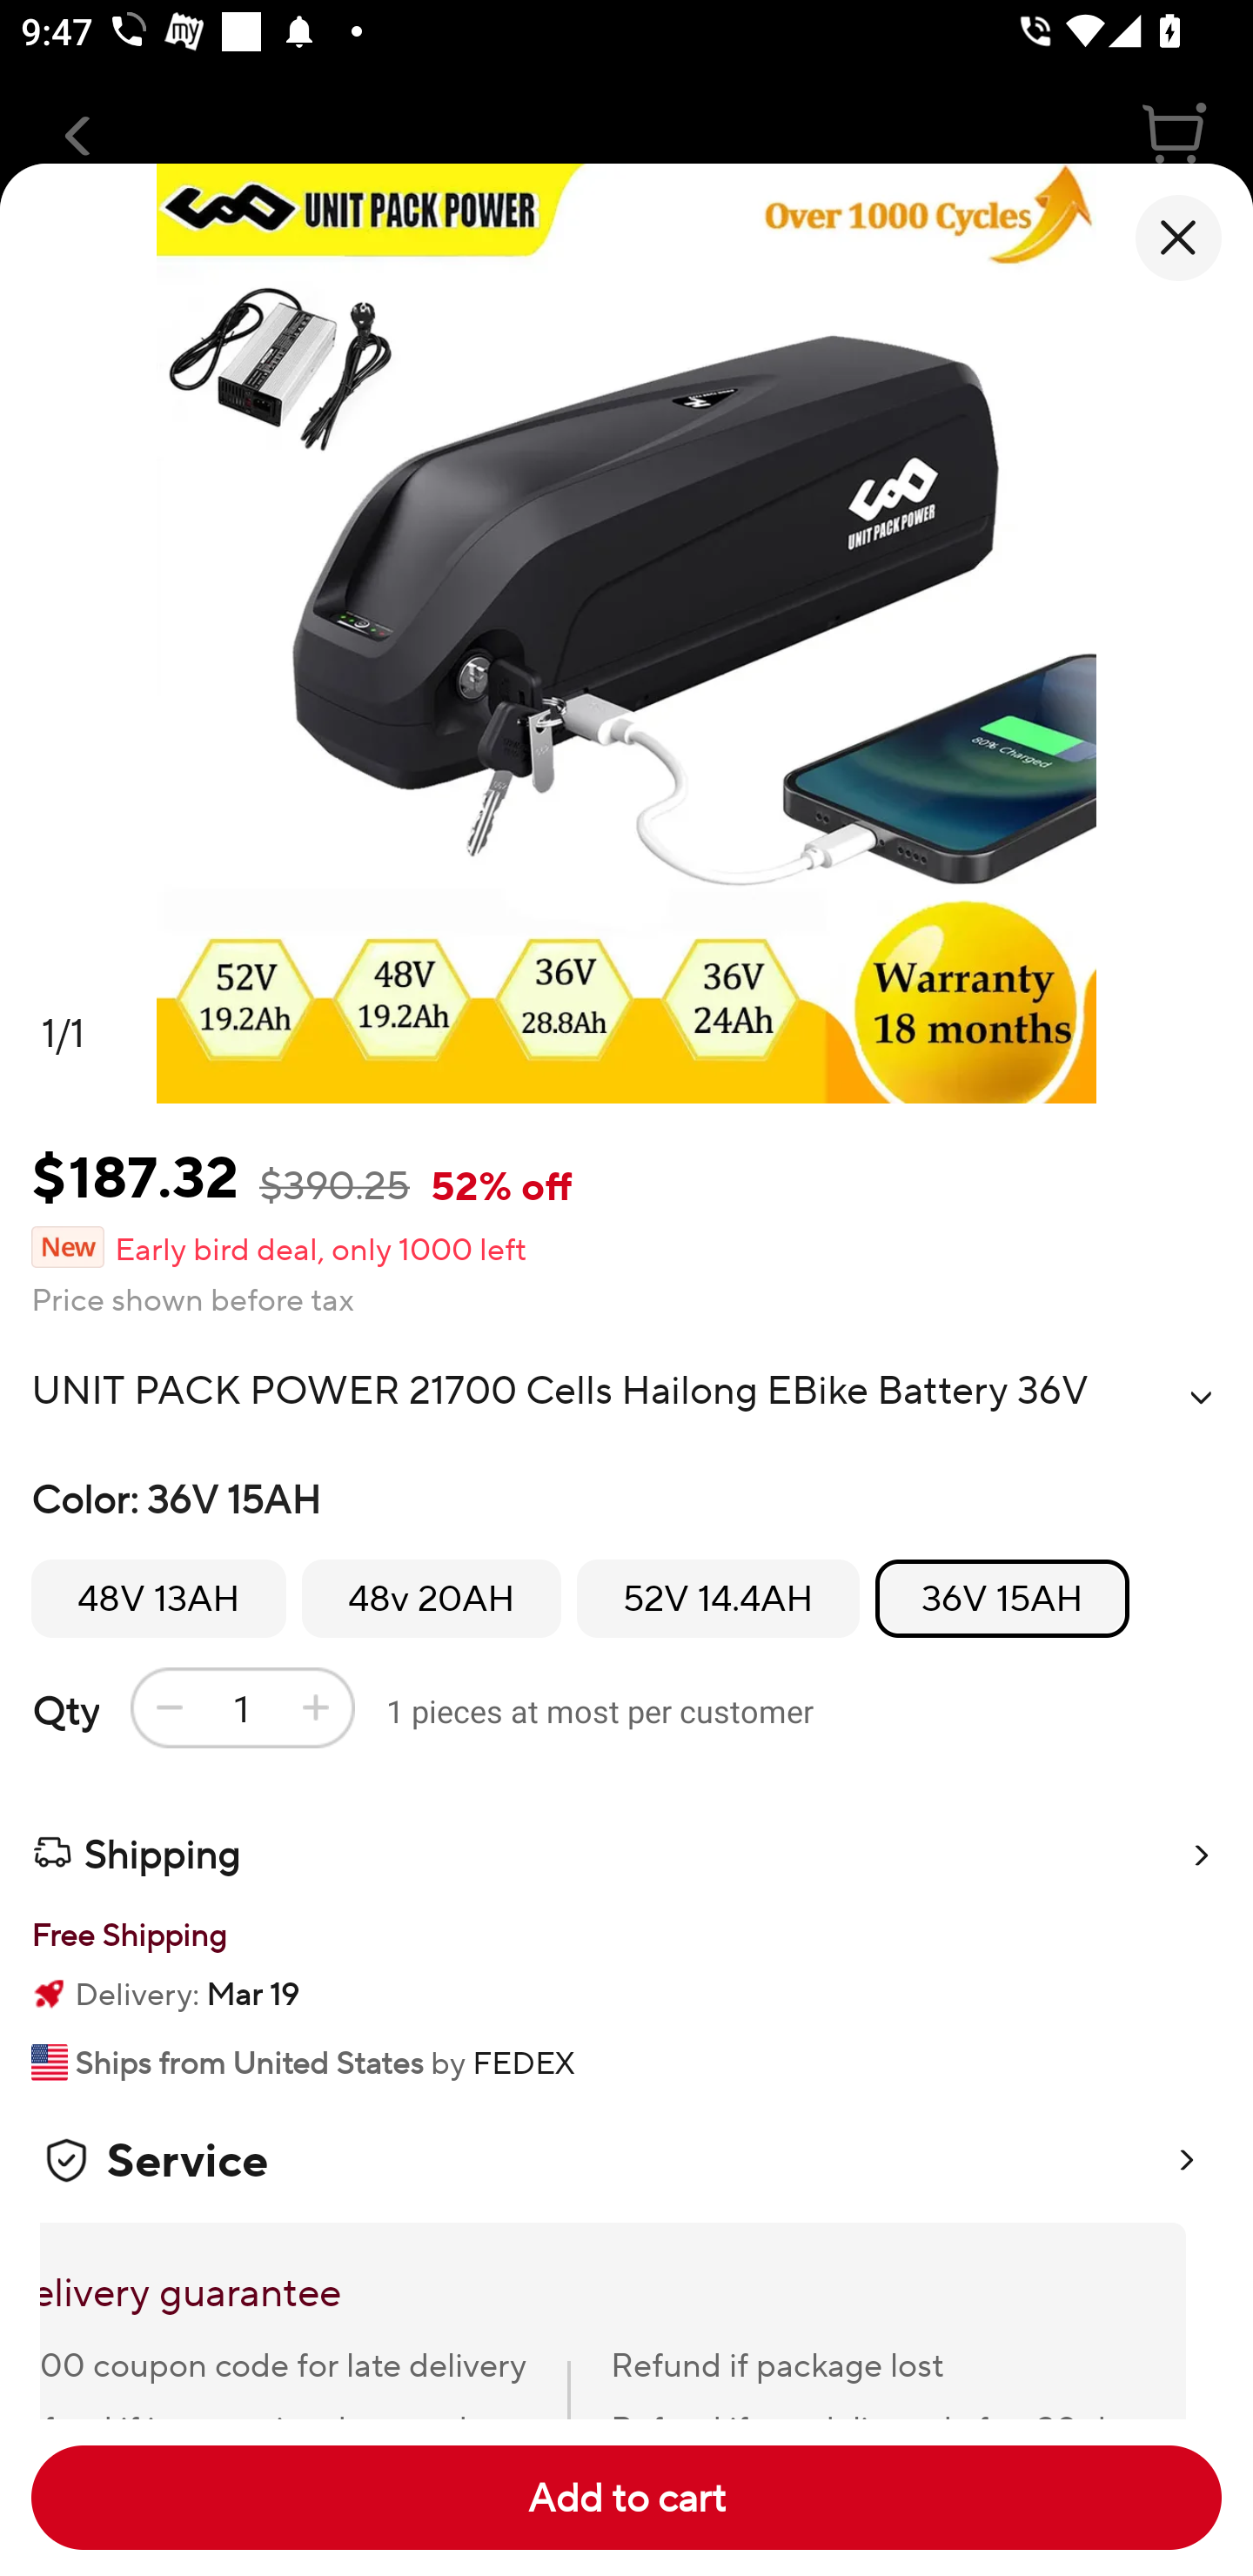  Describe the element at coordinates (626, 2498) in the screenshot. I see `Add to cart` at that location.